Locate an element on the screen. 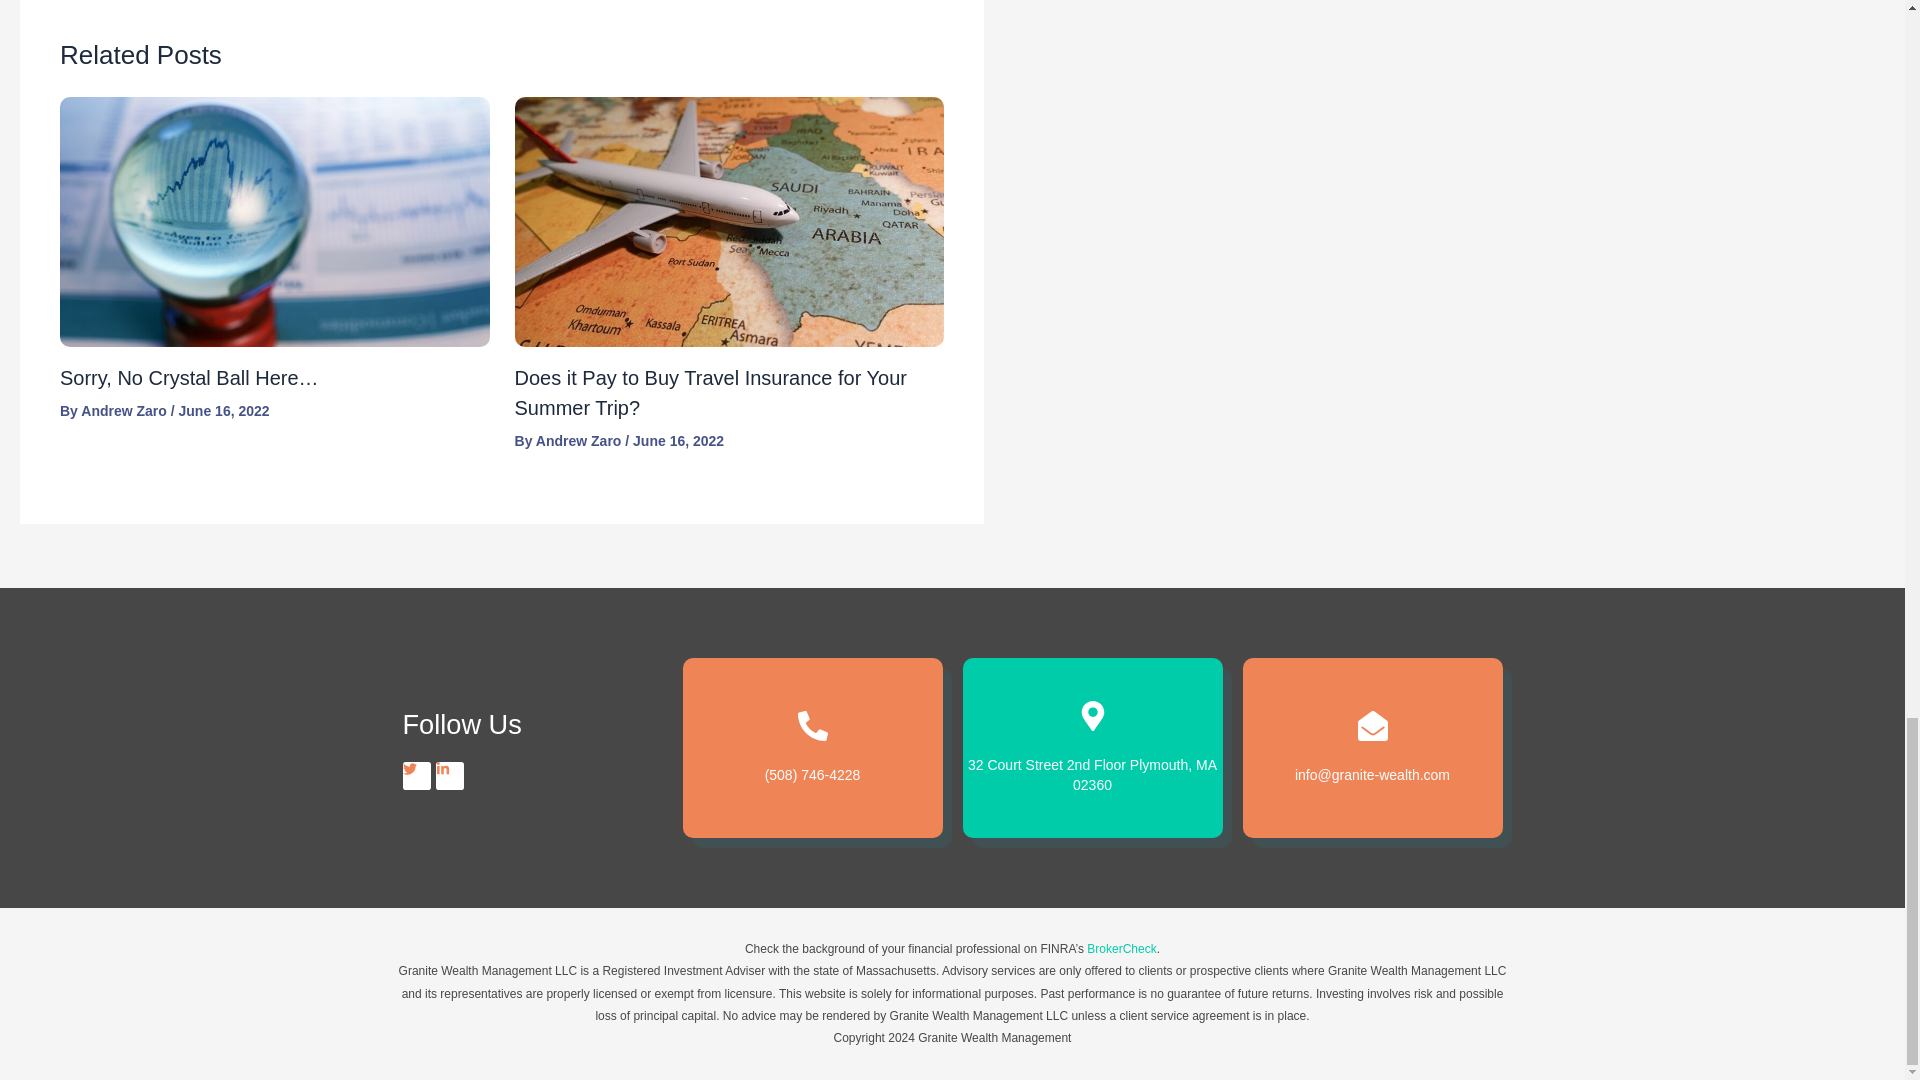 This screenshot has width=1920, height=1080. BrokerCheck is located at coordinates (1120, 948).